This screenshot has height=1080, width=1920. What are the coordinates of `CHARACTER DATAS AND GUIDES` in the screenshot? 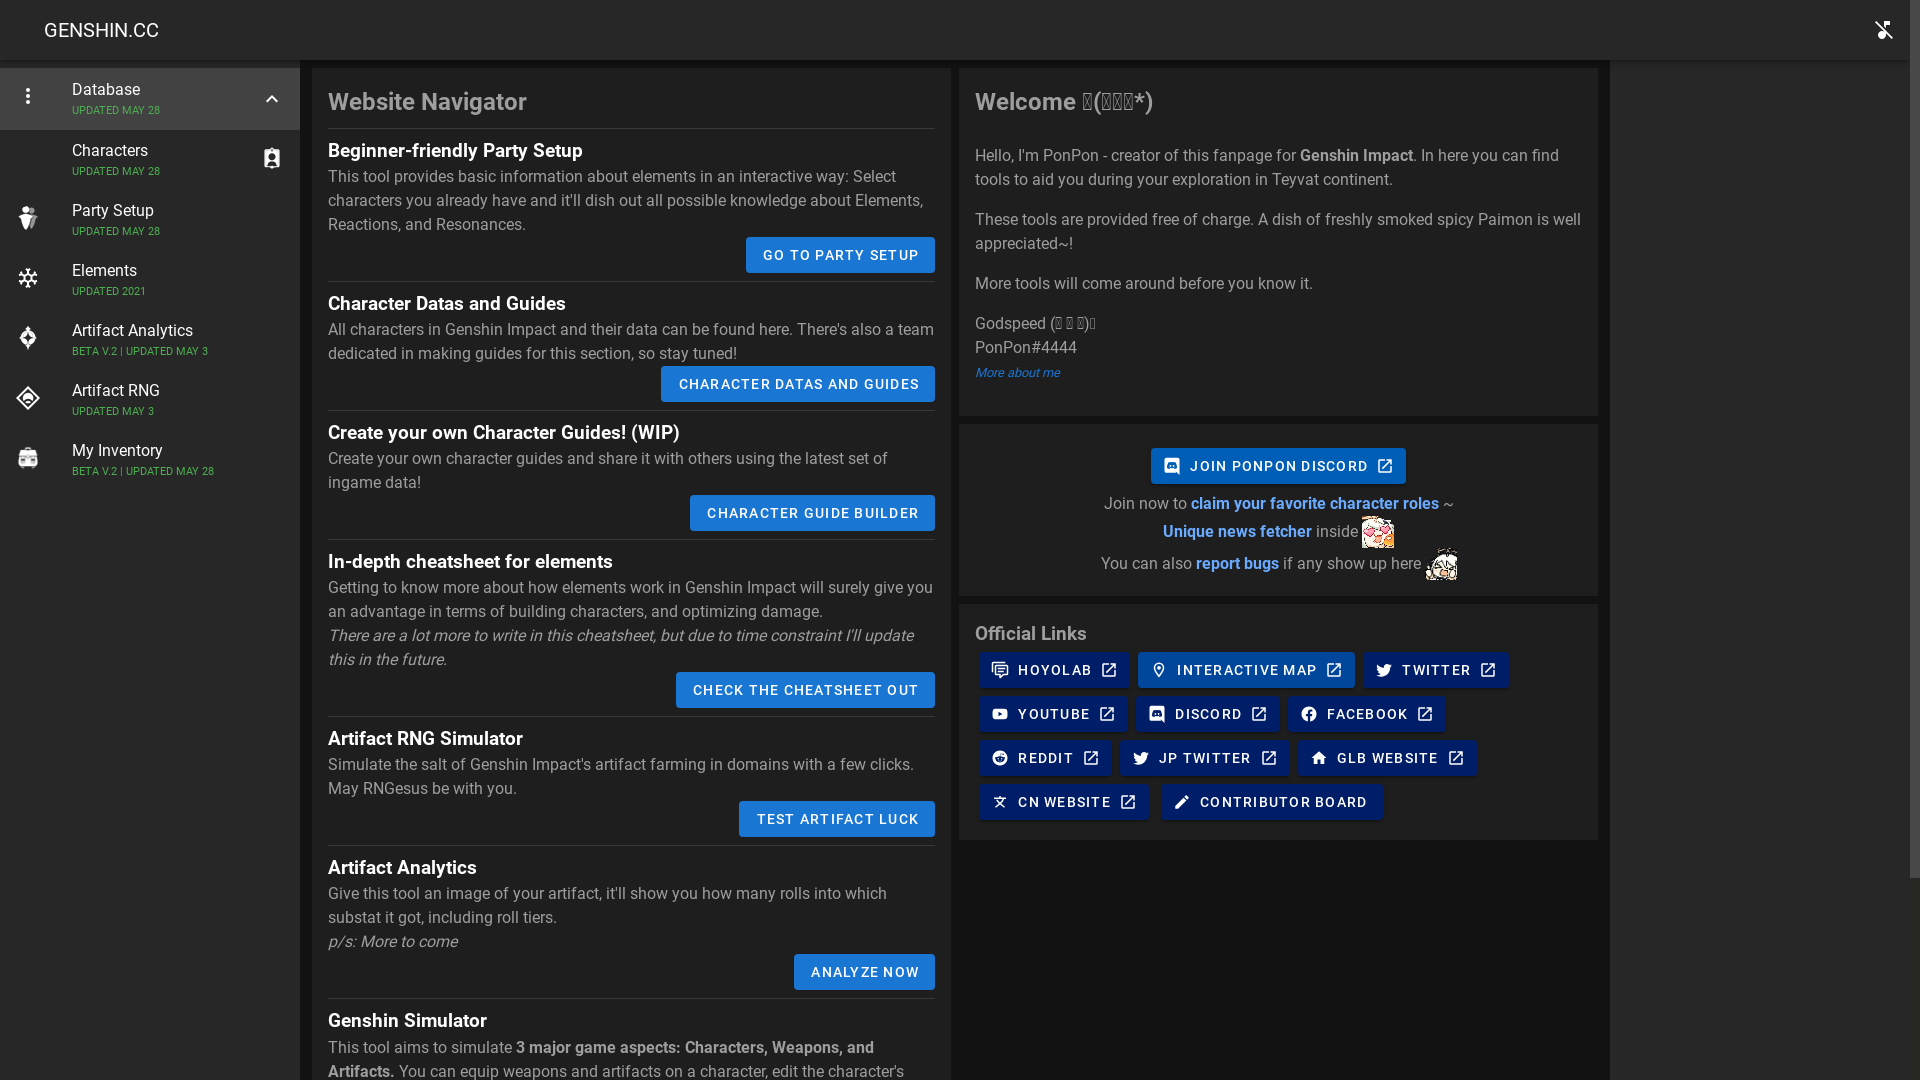 It's located at (798, 384).